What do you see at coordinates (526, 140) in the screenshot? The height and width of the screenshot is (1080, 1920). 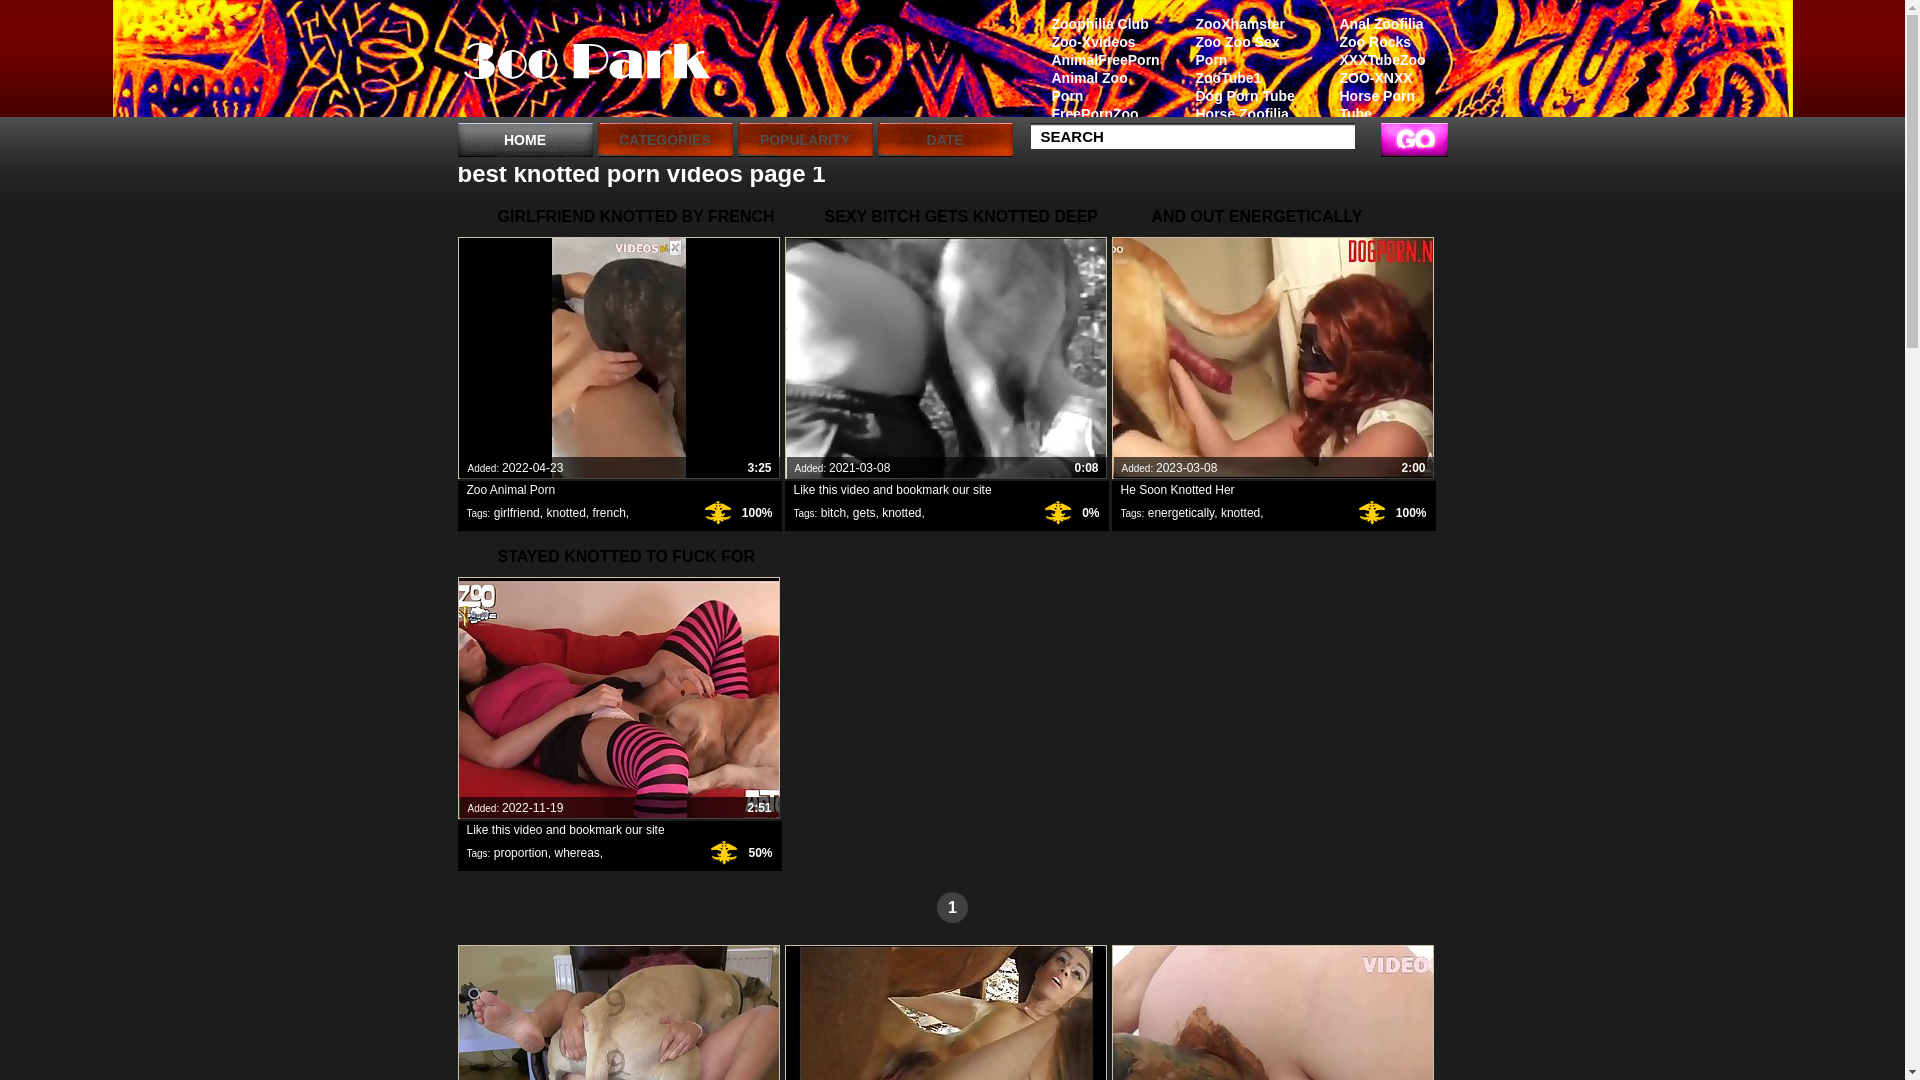 I see `HOME` at bounding box center [526, 140].